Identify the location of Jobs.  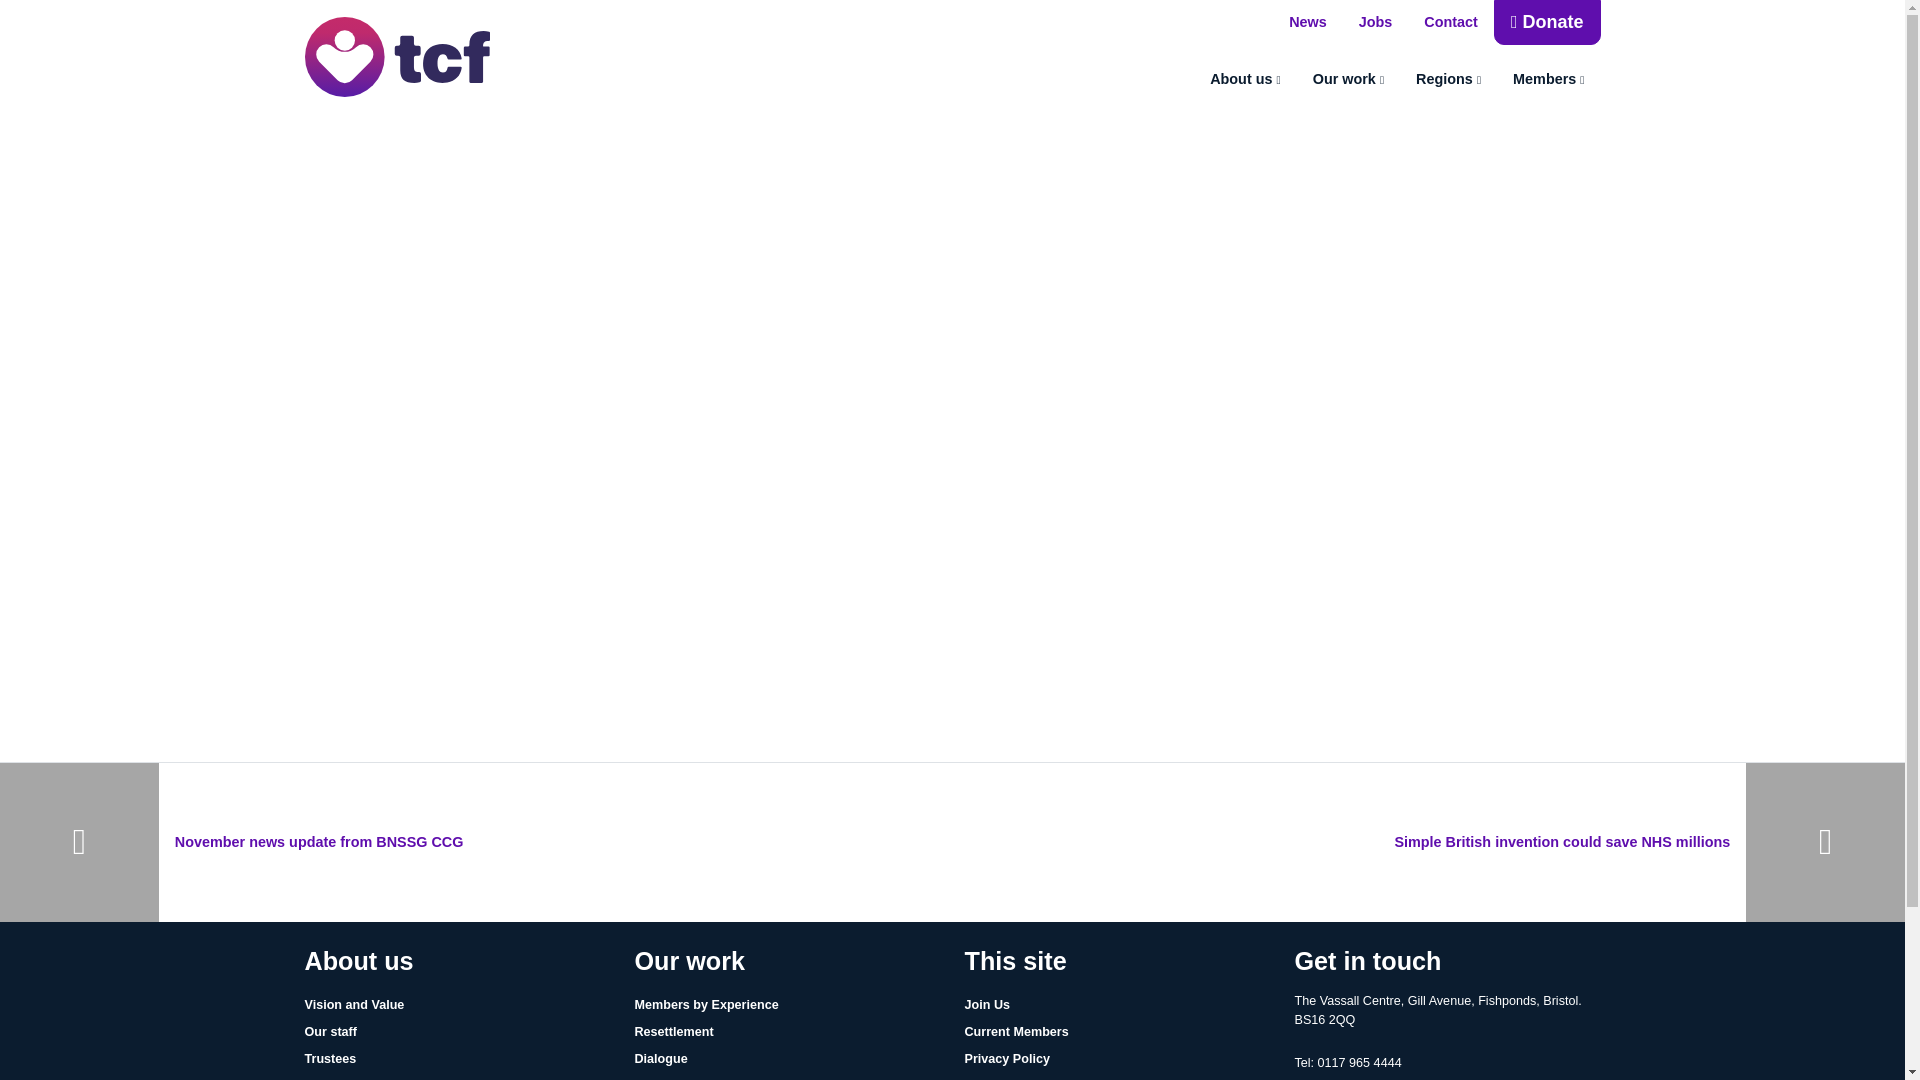
(1376, 23).